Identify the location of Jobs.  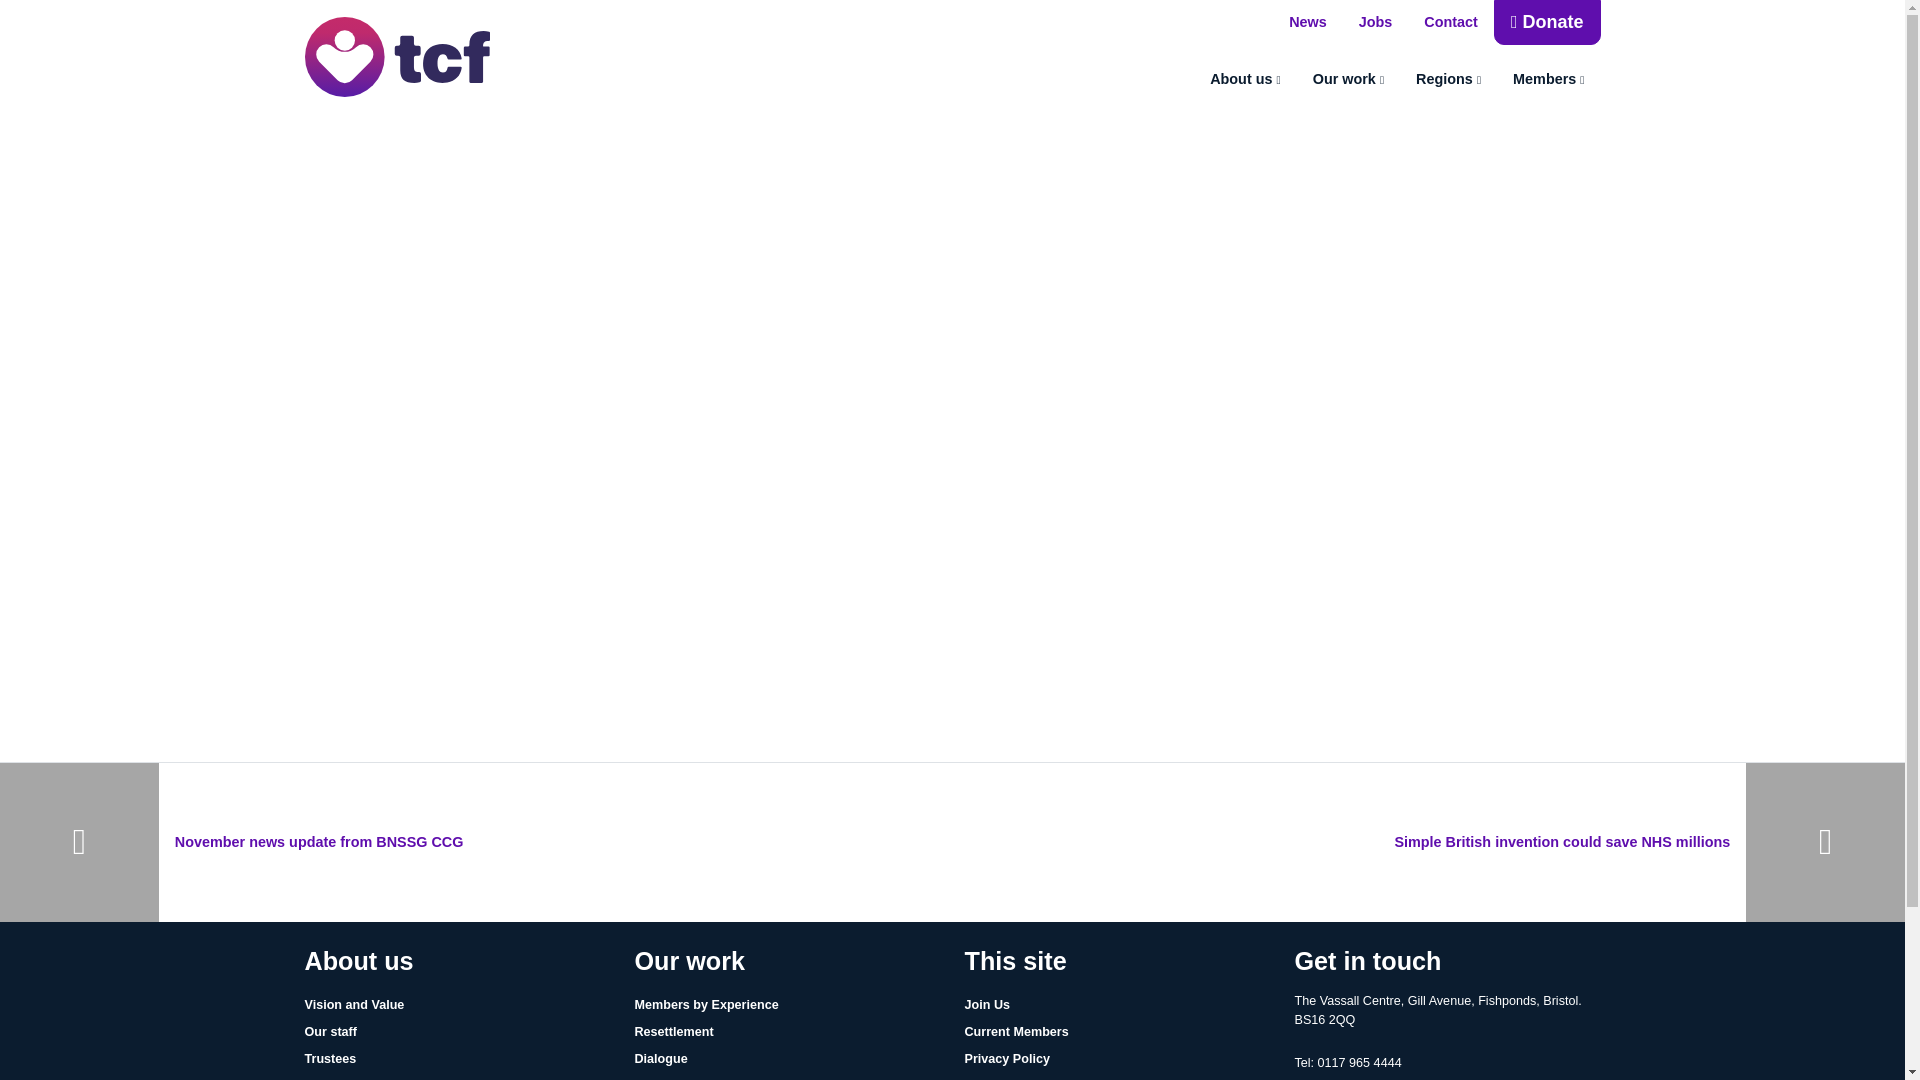
(1376, 23).